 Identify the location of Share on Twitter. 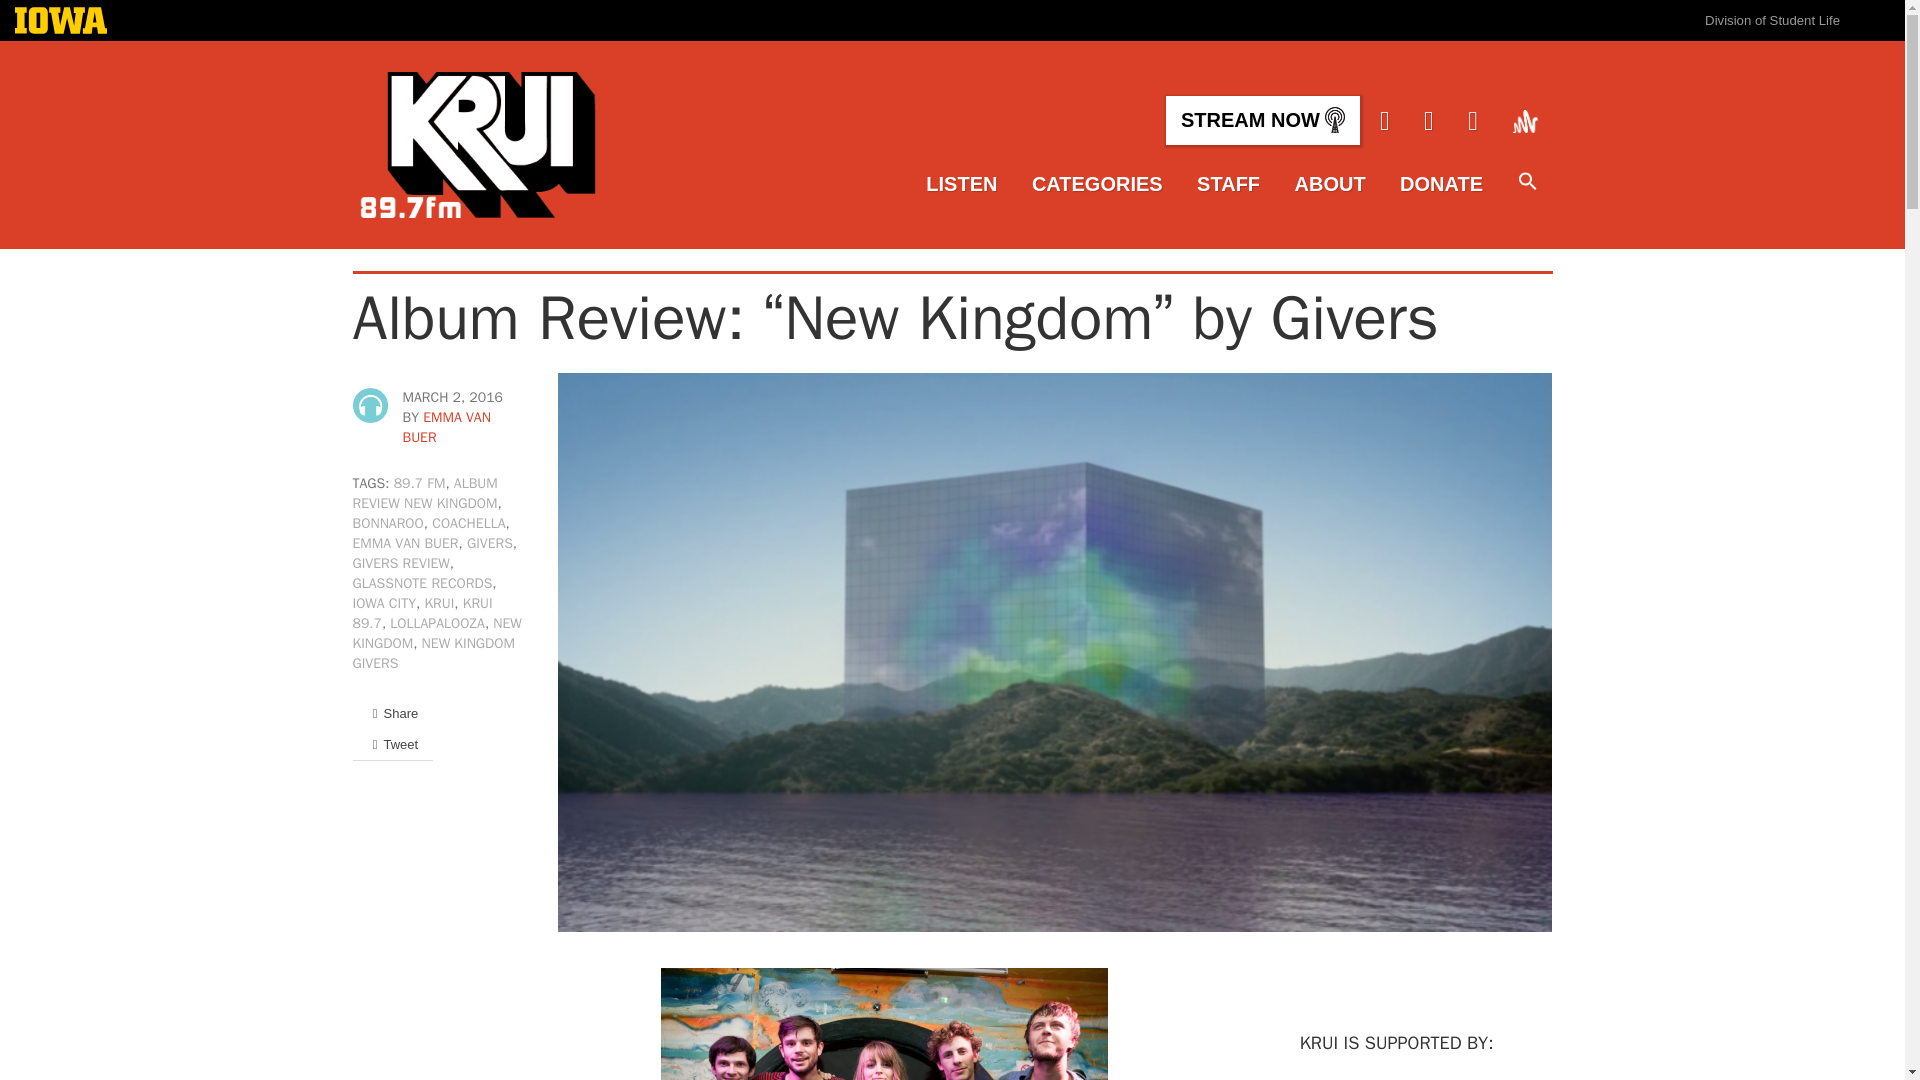
(392, 744).